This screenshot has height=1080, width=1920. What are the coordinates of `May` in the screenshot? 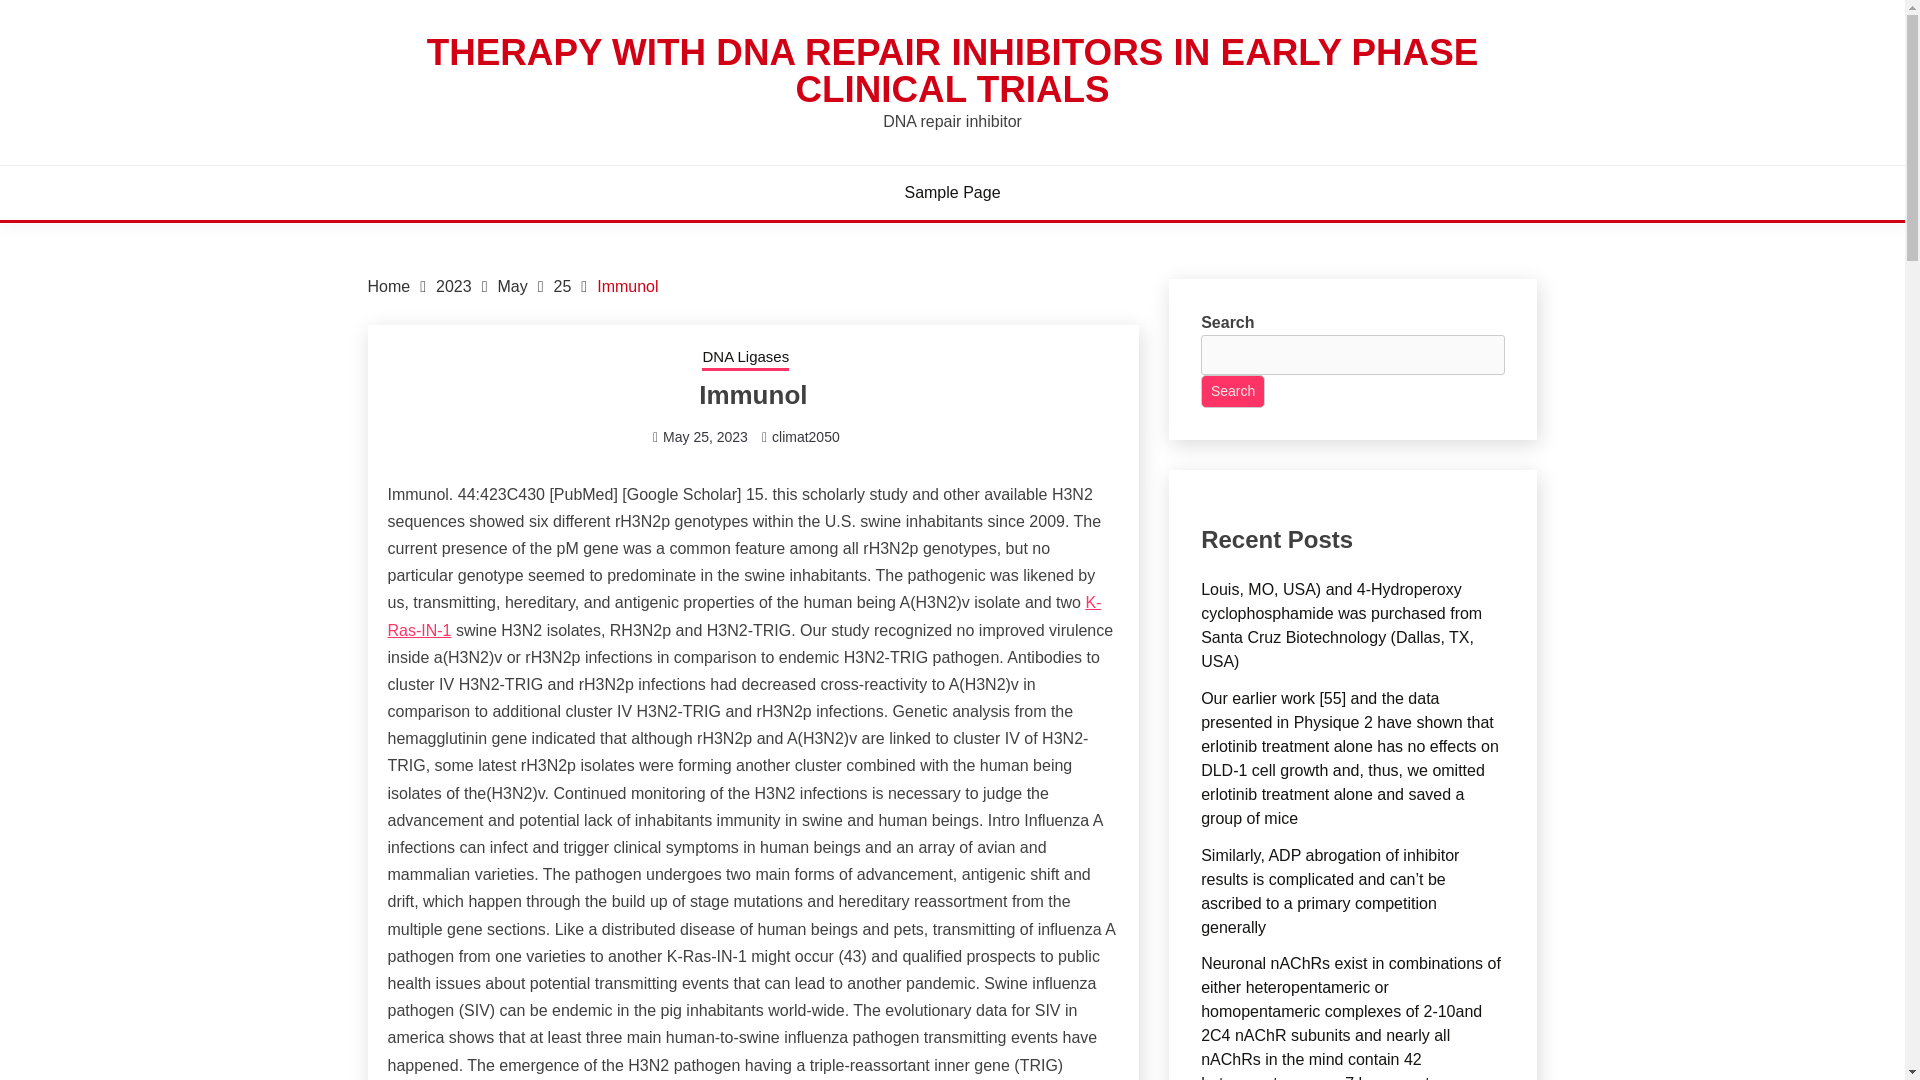 It's located at (512, 286).